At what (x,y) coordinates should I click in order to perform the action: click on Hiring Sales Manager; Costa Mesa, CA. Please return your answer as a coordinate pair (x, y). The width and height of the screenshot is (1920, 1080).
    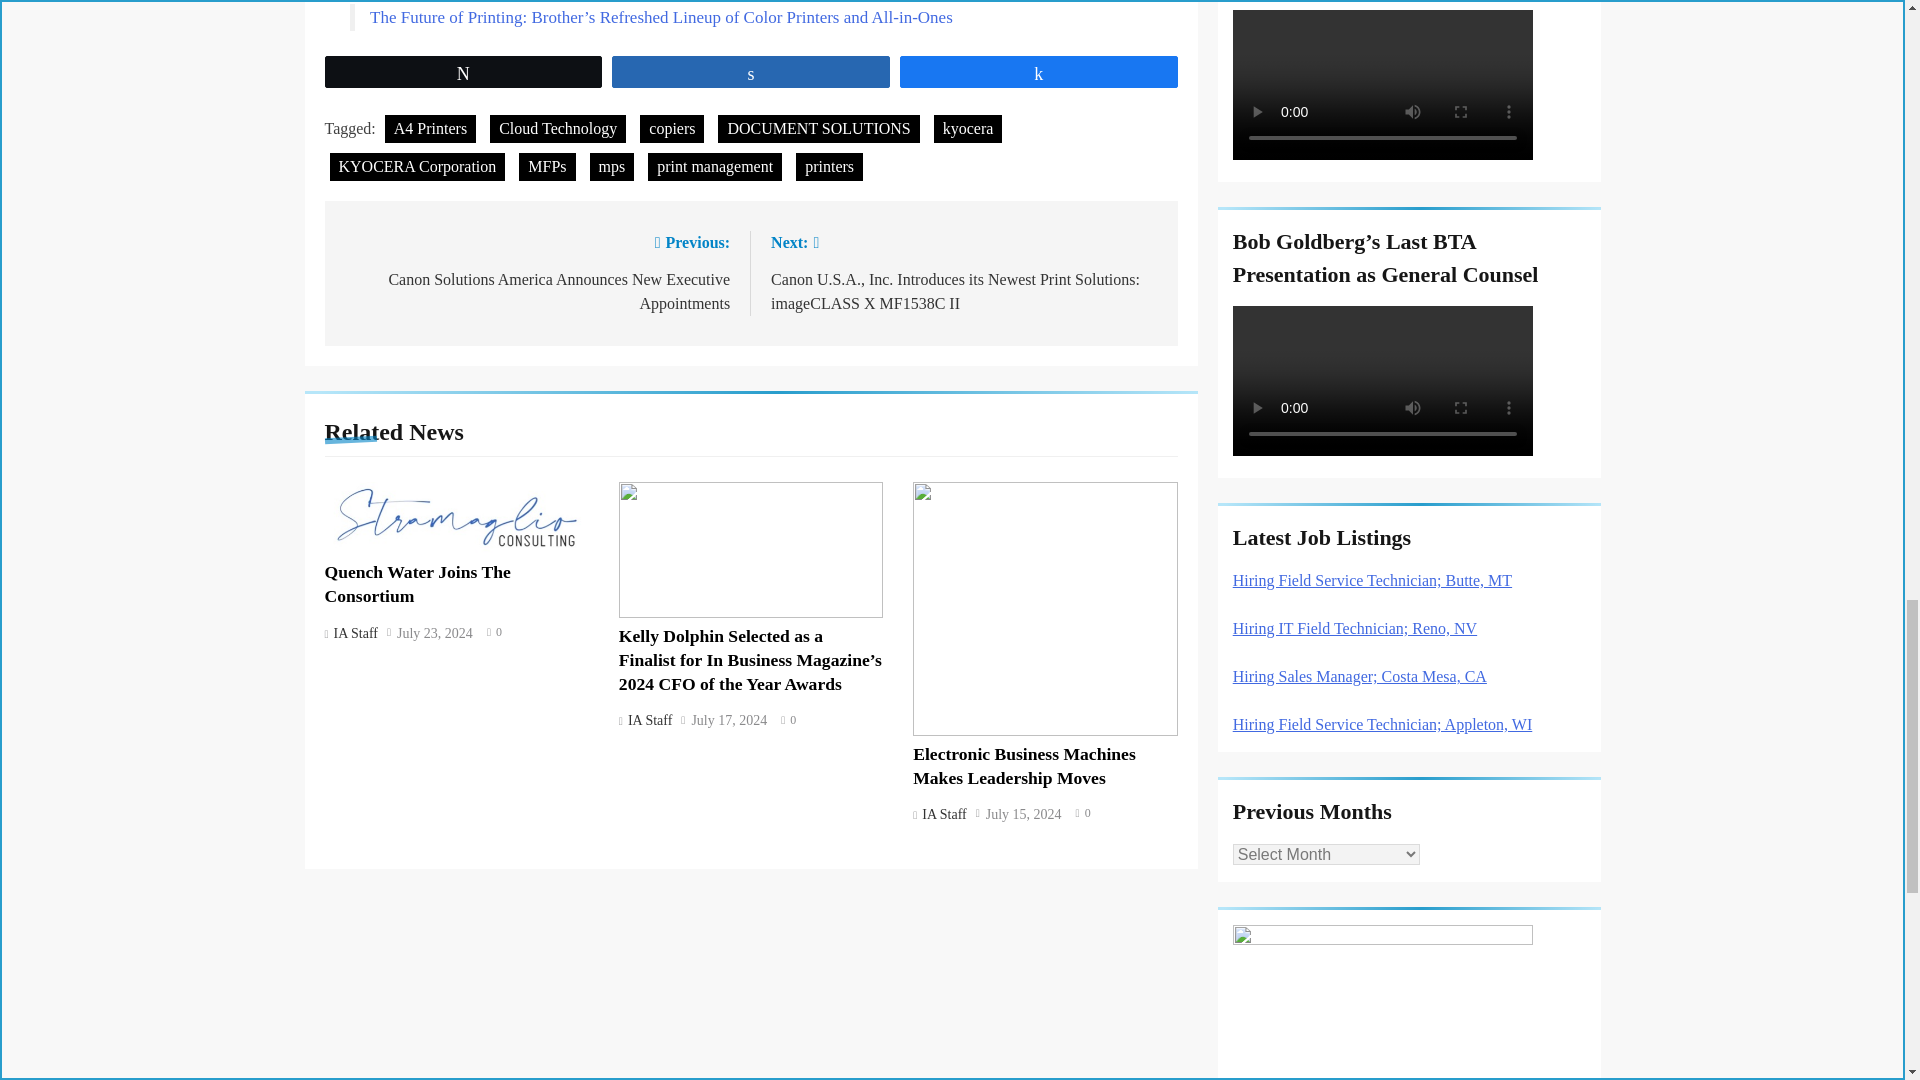
    Looking at the image, I should click on (1359, 676).